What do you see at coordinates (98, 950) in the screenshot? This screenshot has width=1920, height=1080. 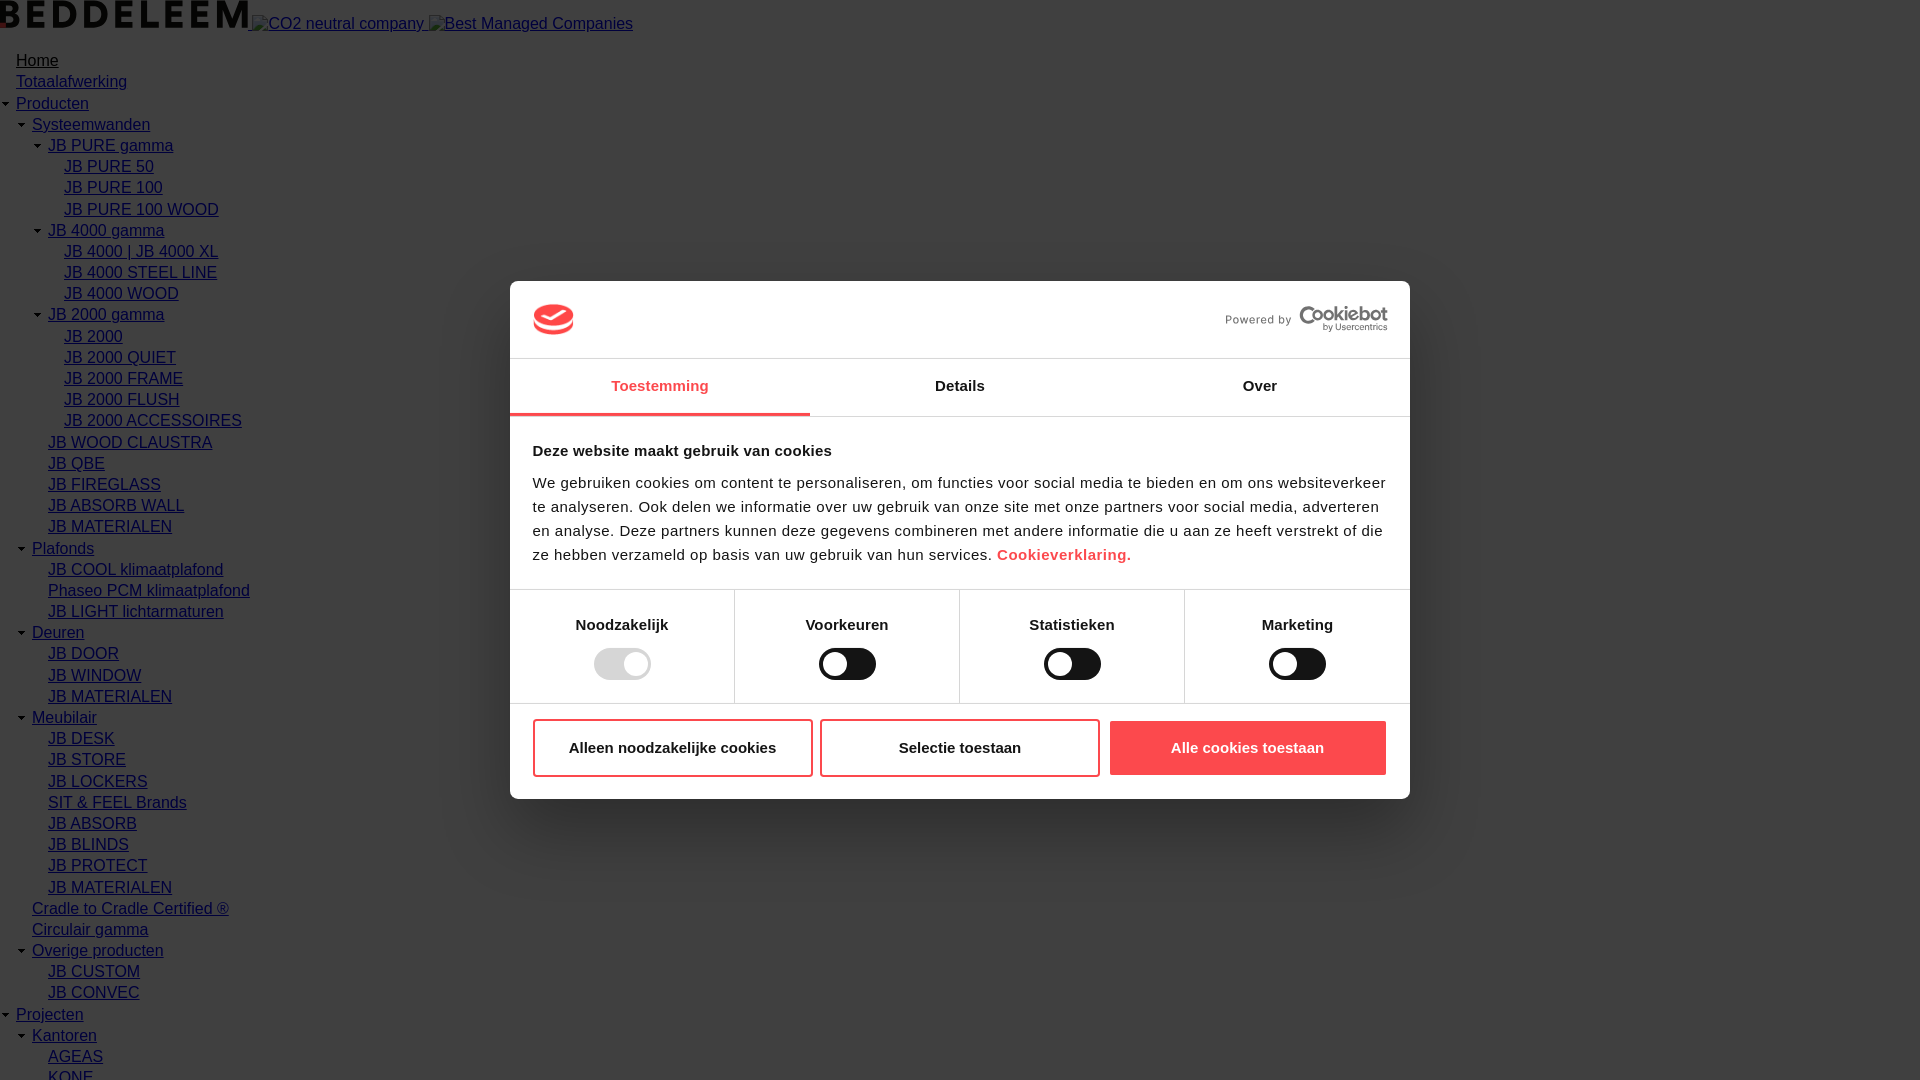 I see `Overige producten` at bounding box center [98, 950].